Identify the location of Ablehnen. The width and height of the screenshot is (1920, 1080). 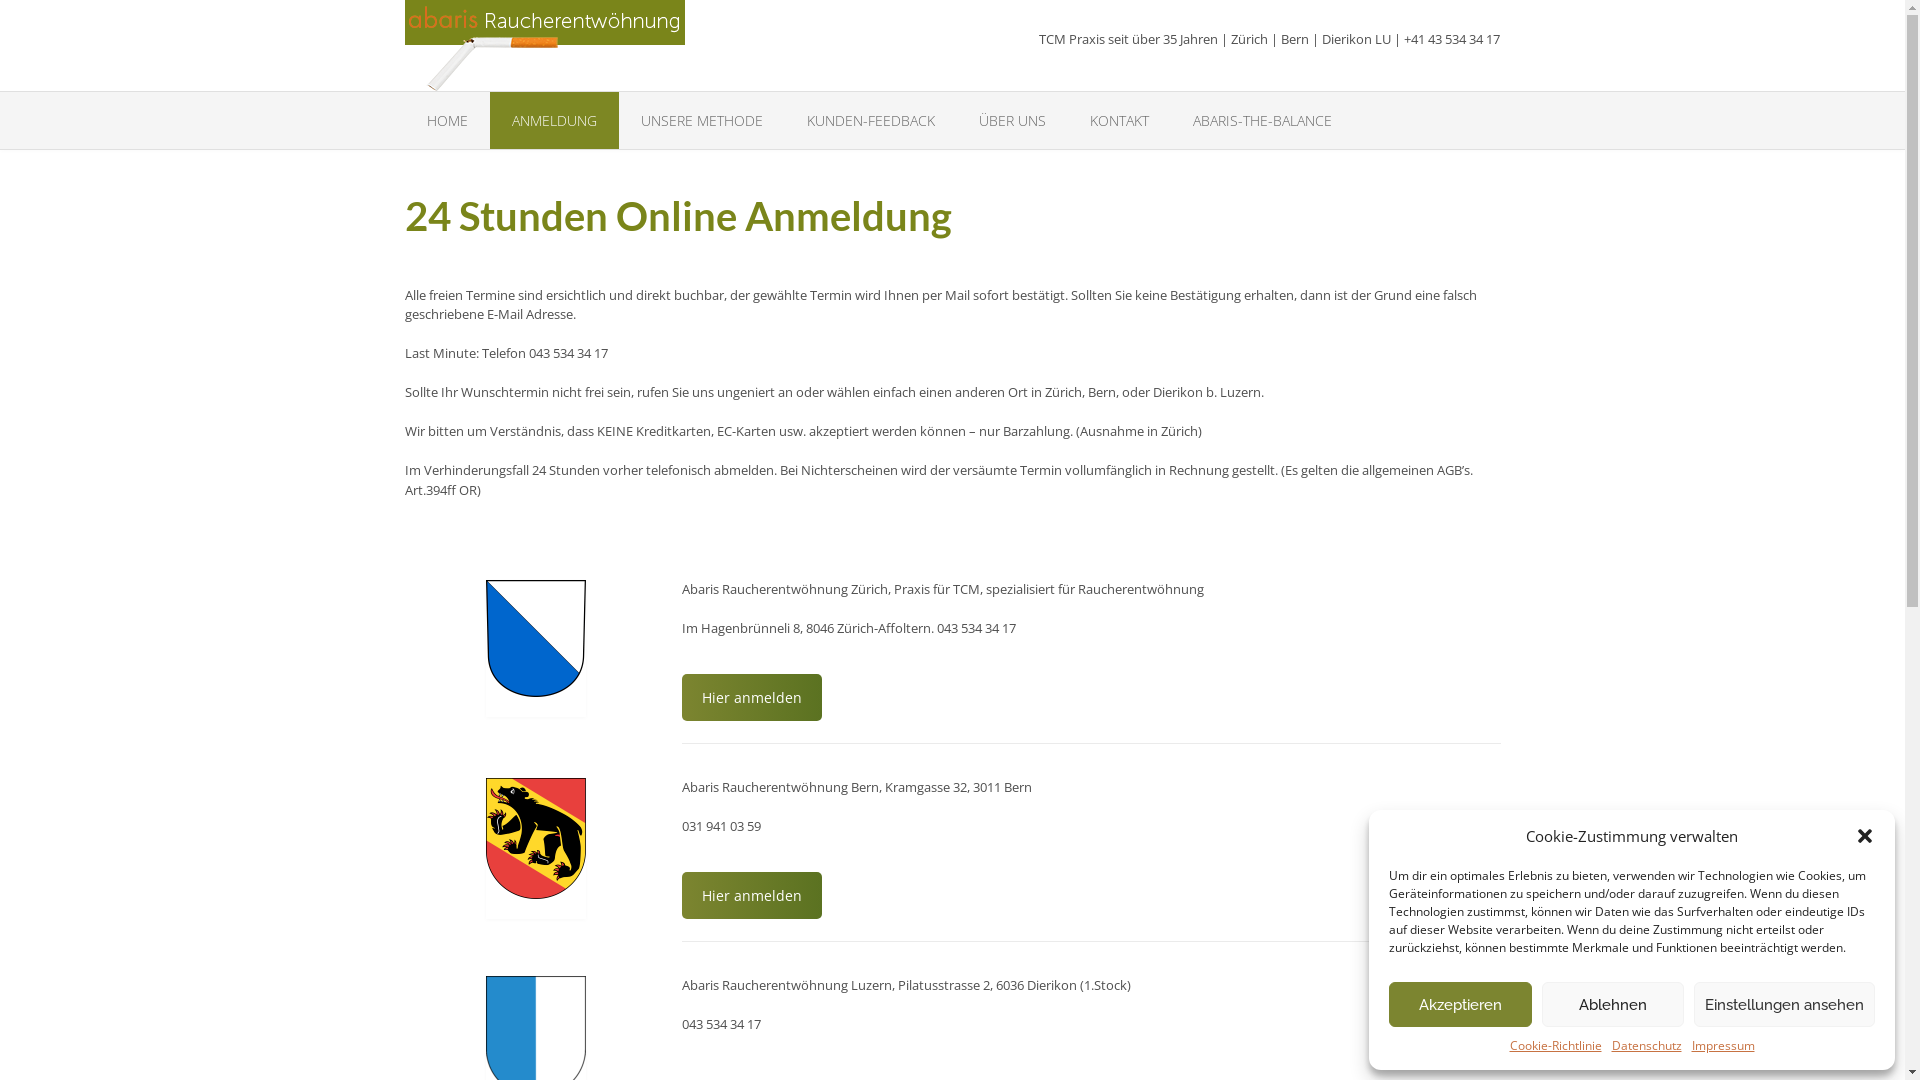
(1614, 1004).